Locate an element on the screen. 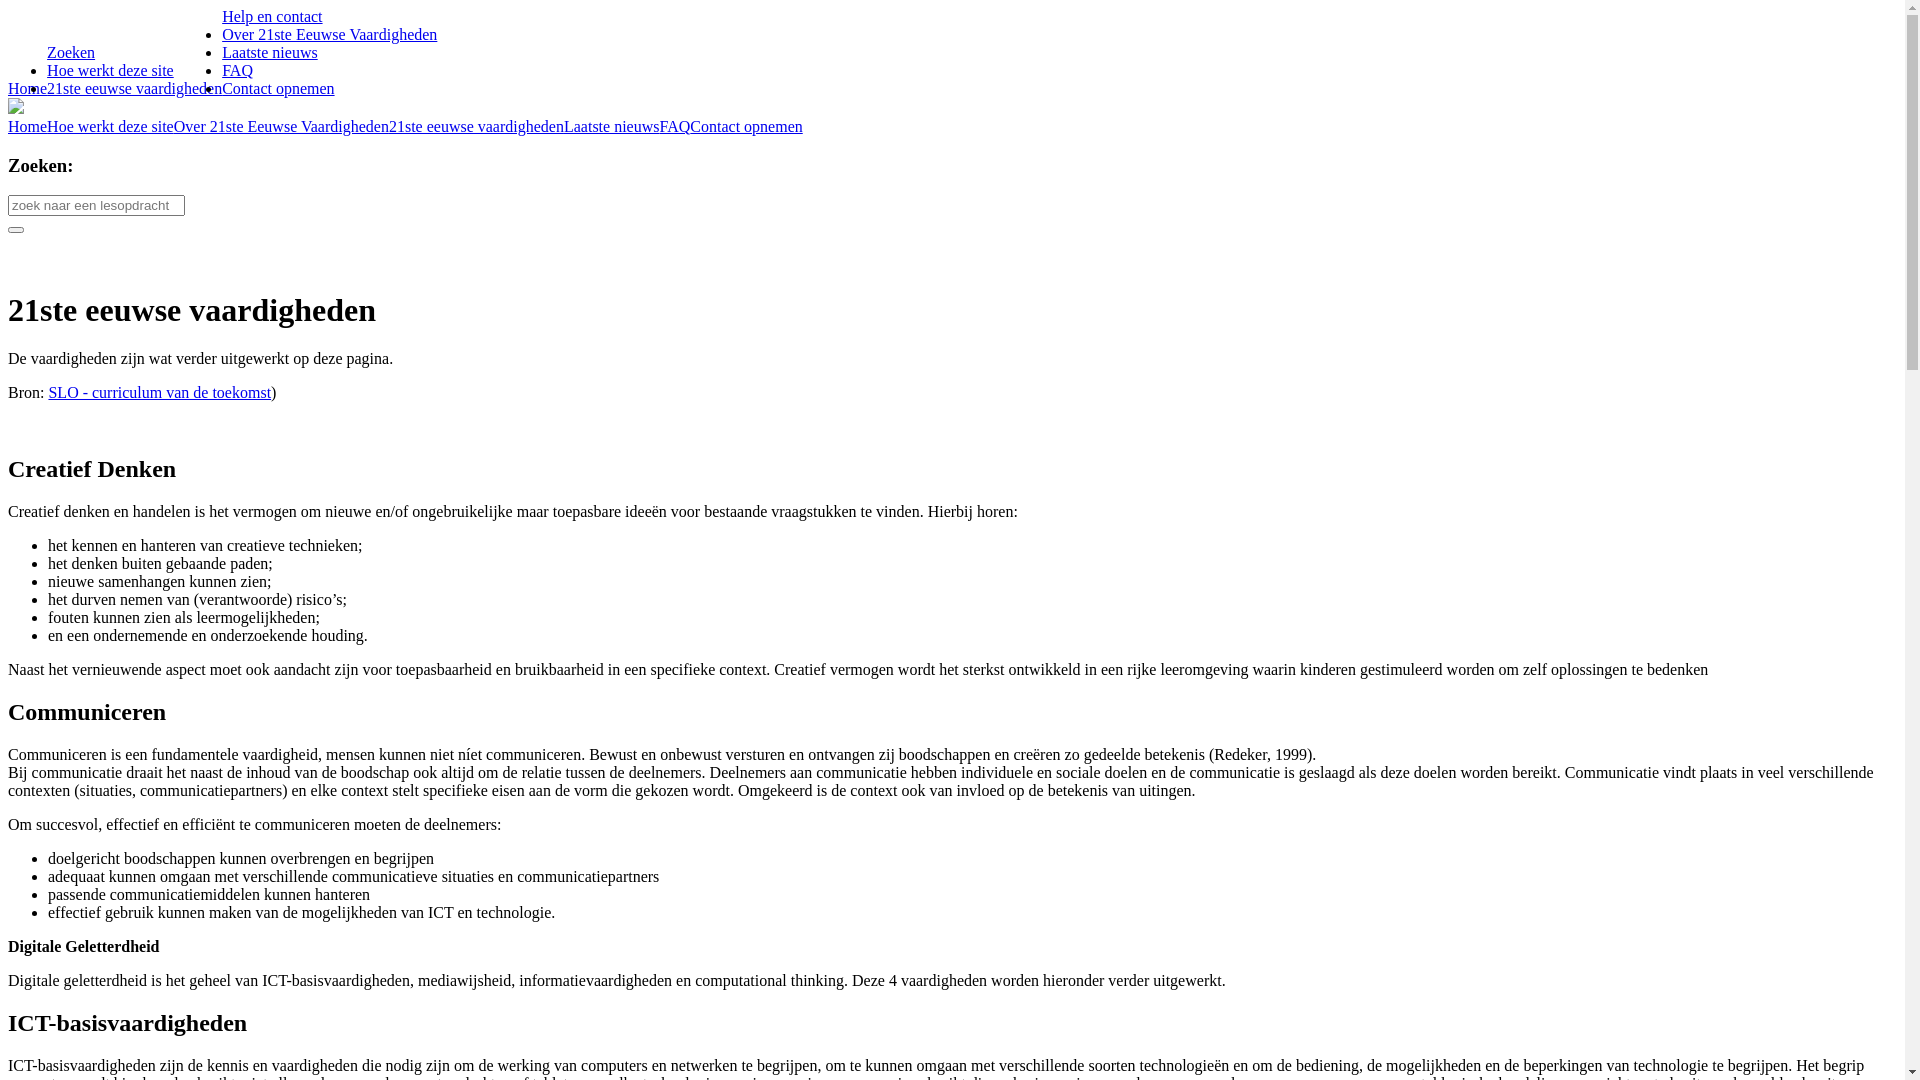  Contact opnemen is located at coordinates (278, 88).